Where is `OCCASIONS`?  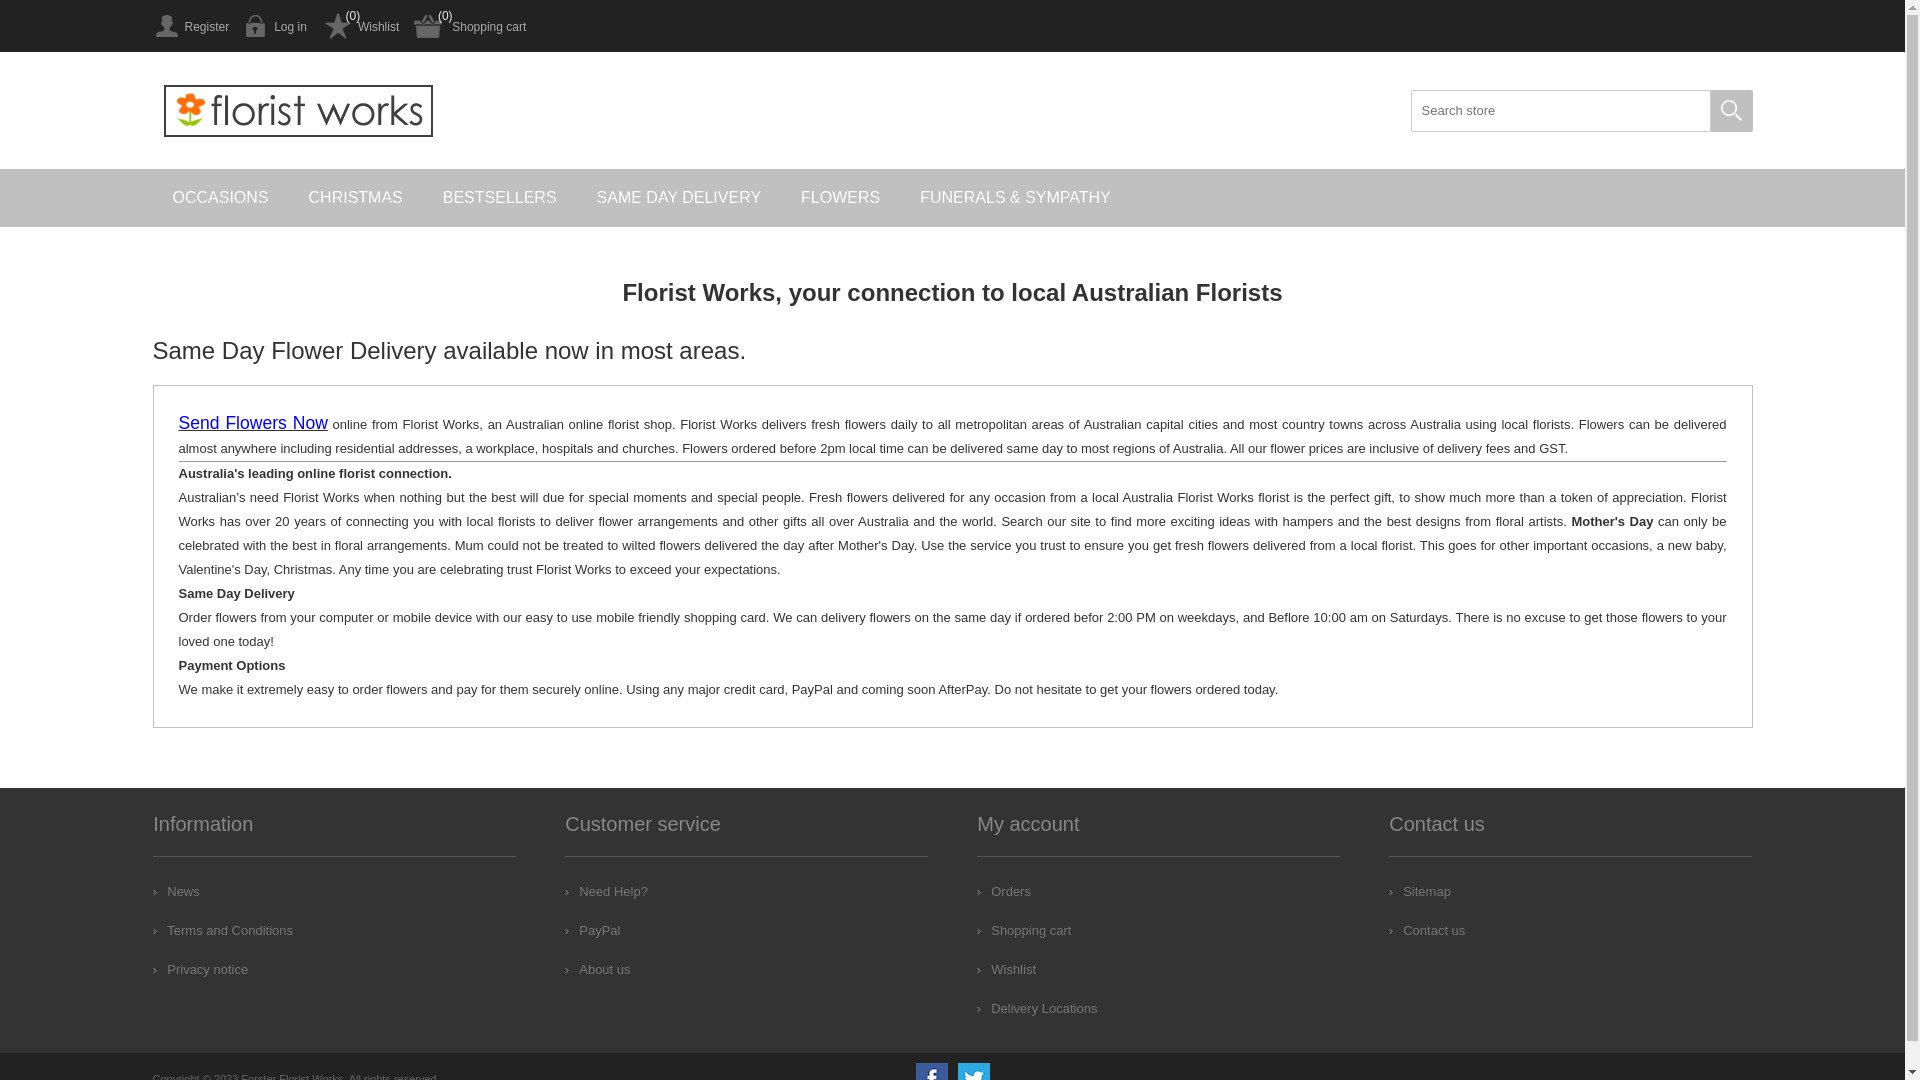 OCCASIONS is located at coordinates (220, 198).